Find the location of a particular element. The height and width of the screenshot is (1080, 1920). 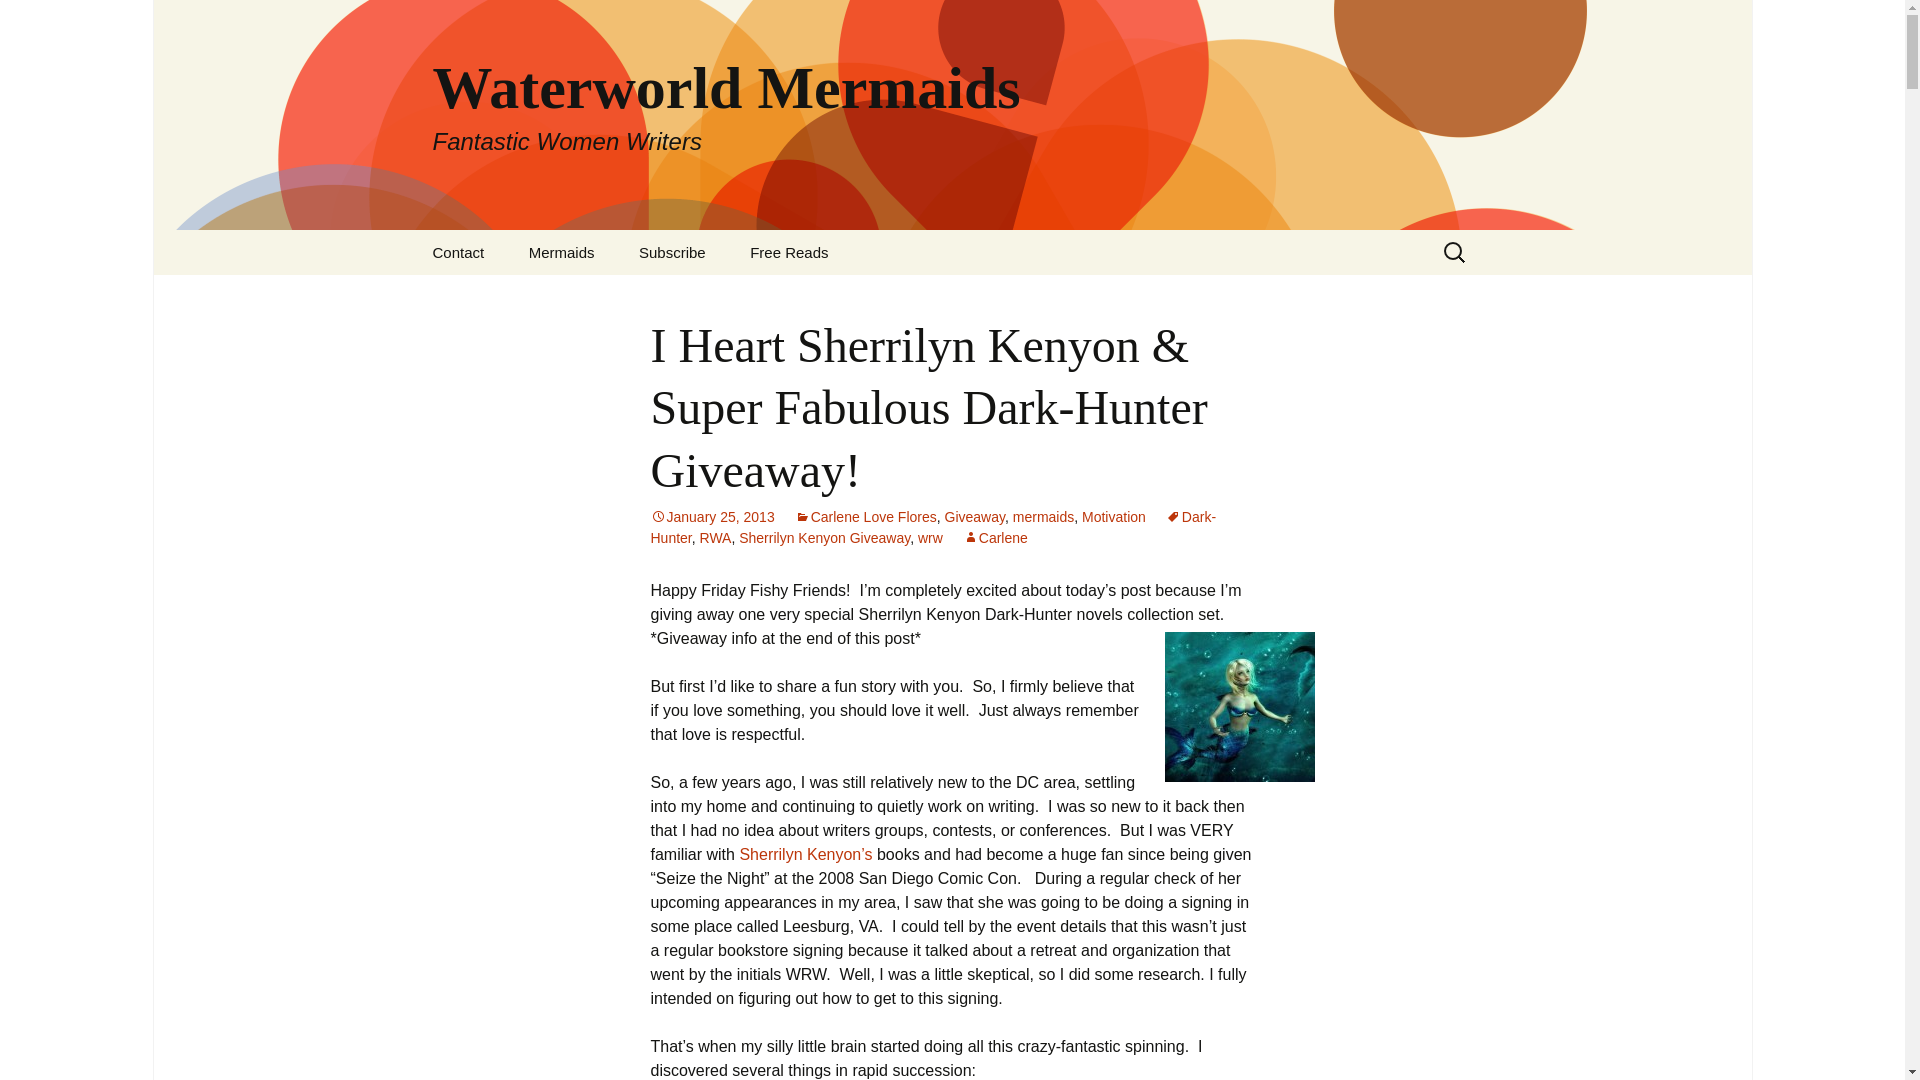

mermaids is located at coordinates (1043, 516).